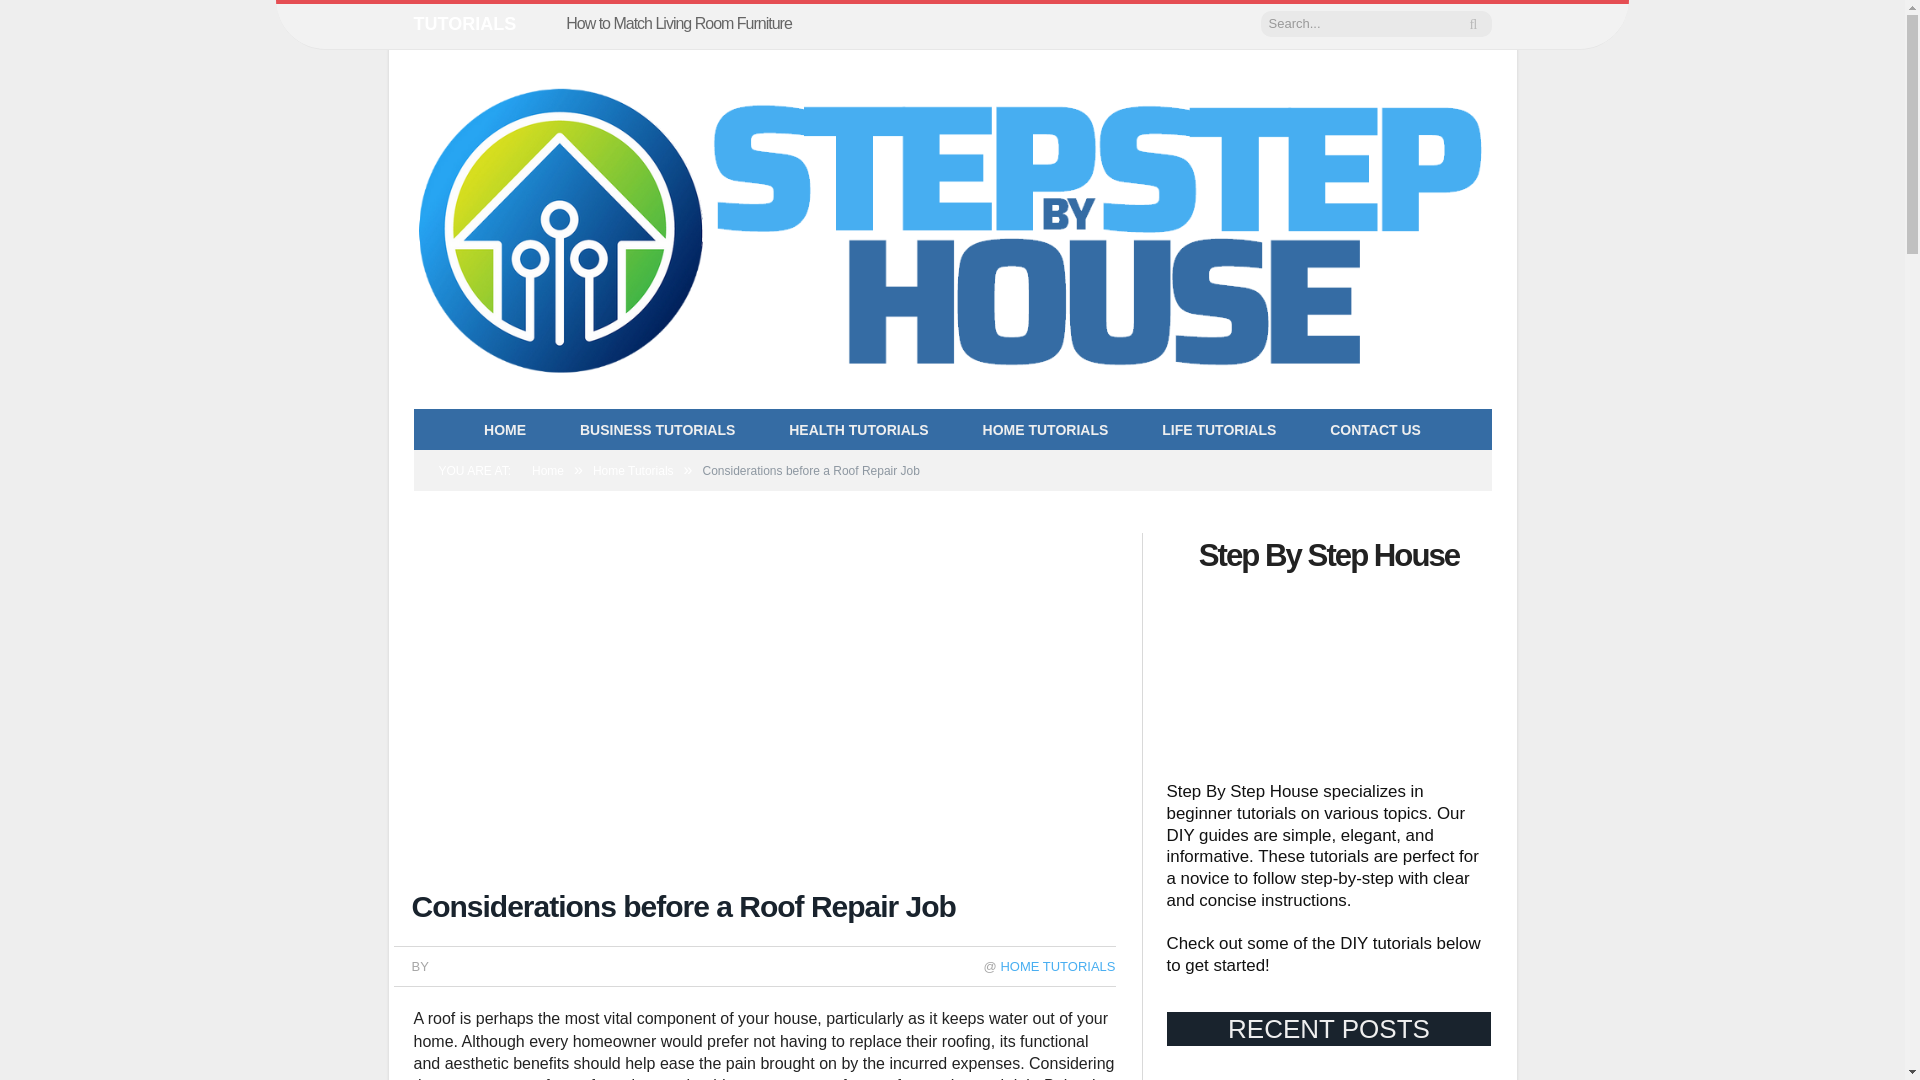 This screenshot has height=1080, width=1920. Describe the element at coordinates (1058, 966) in the screenshot. I see `HOME TUTORIALS` at that location.